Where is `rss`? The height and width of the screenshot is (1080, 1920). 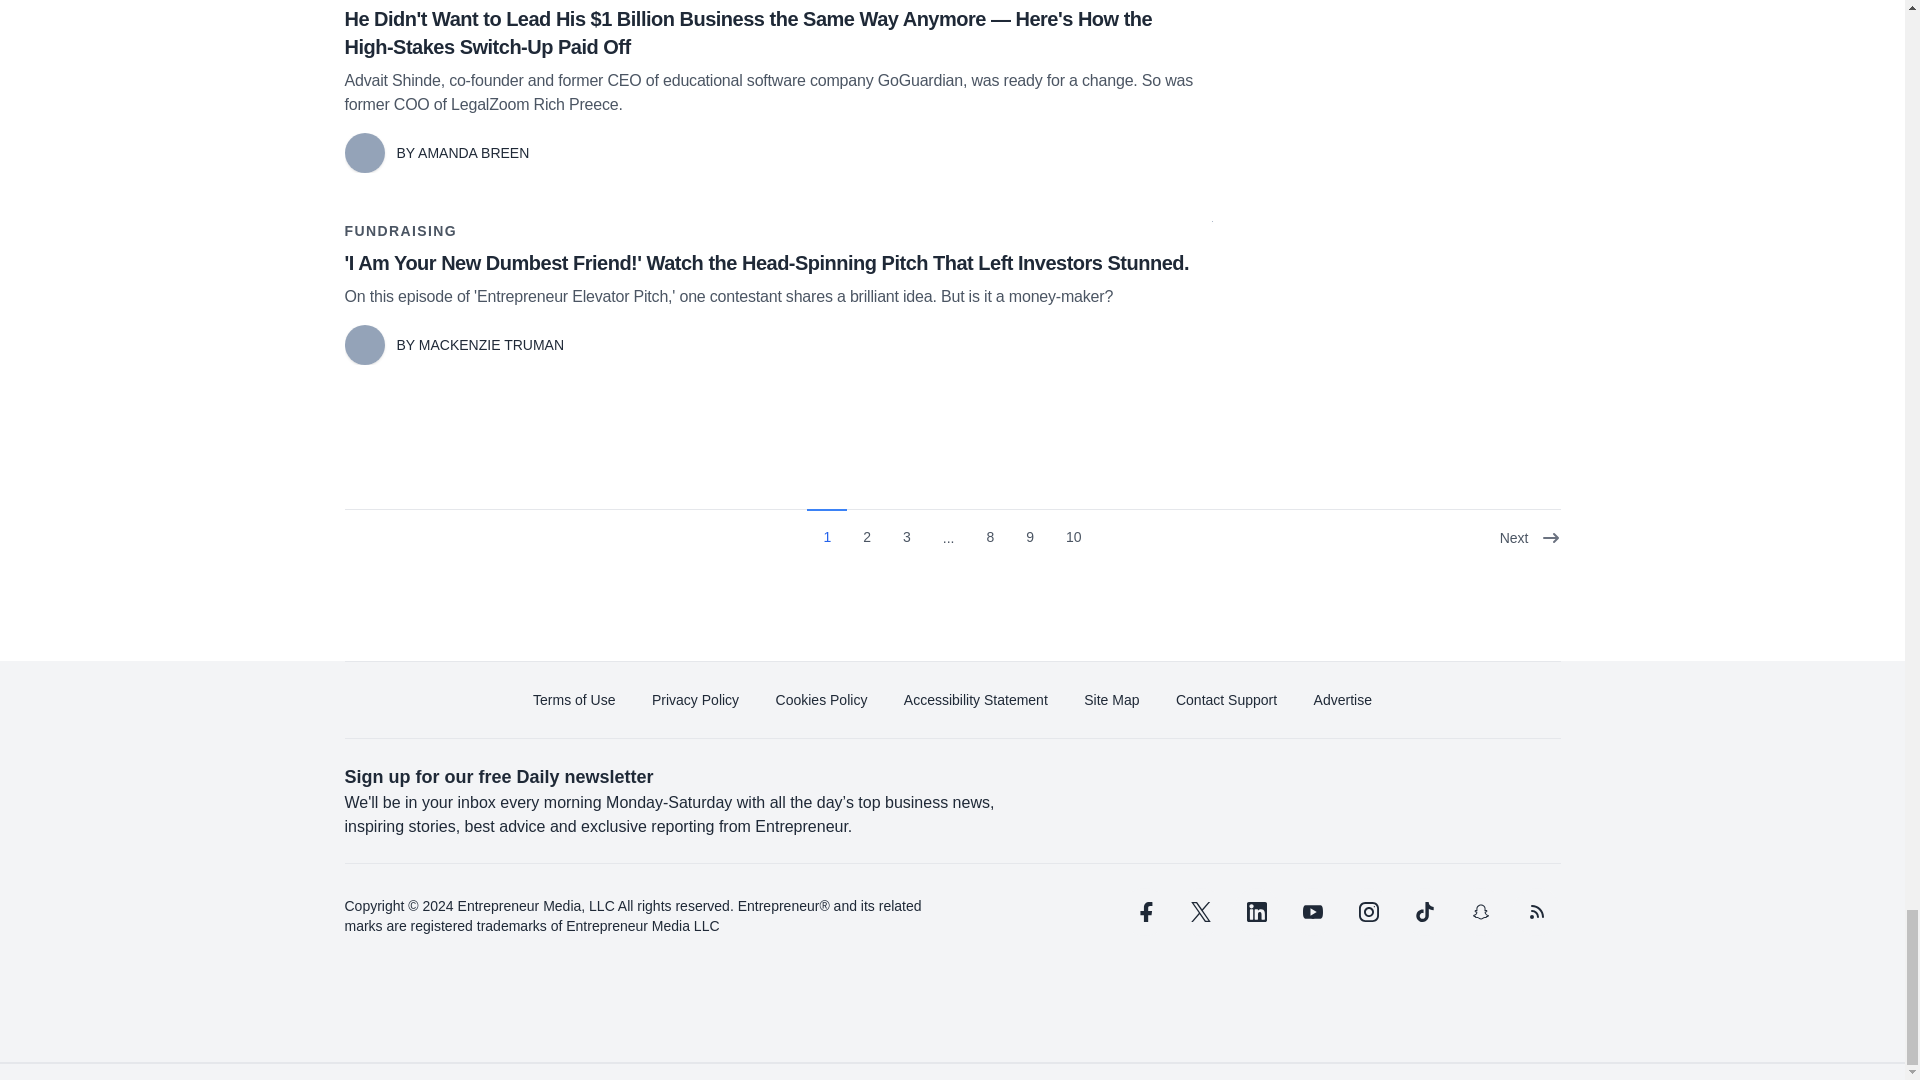 rss is located at coordinates (1536, 910).